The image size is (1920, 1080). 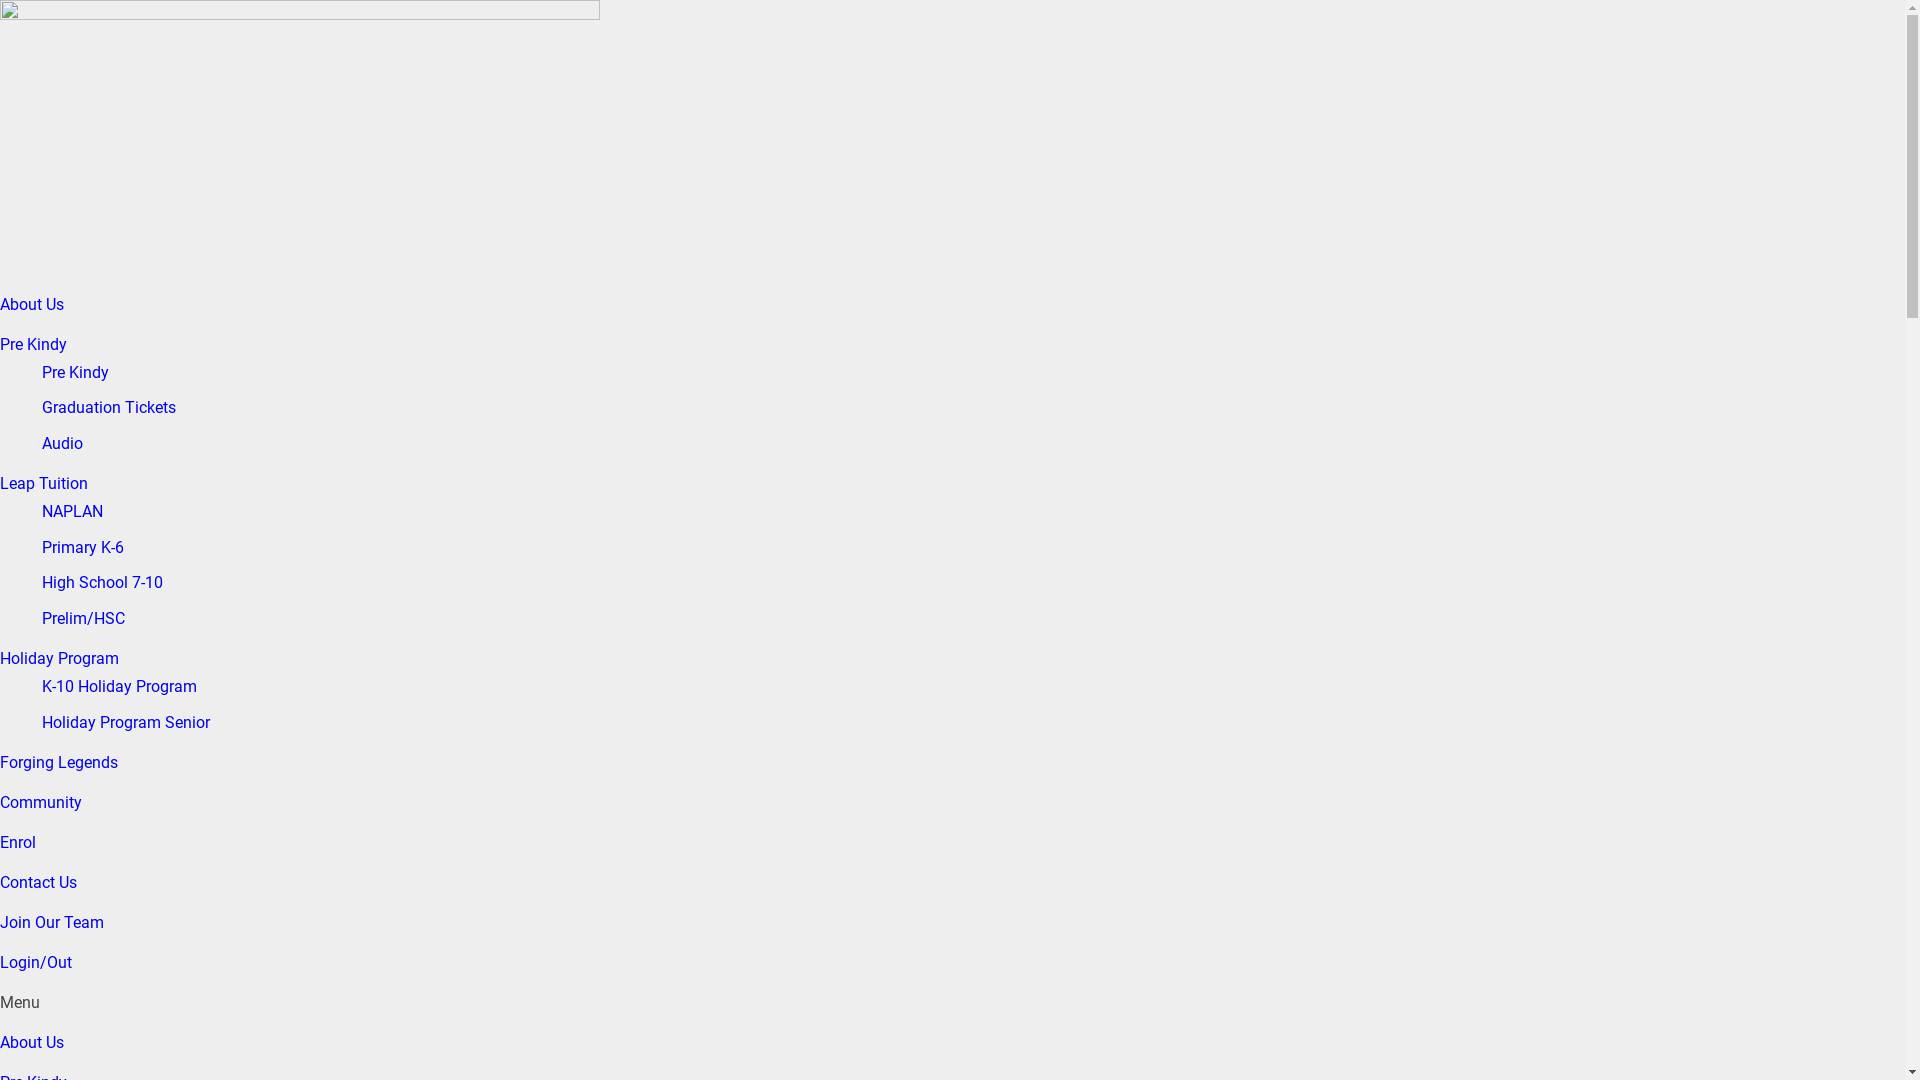 I want to click on Pre Kindy, so click(x=34, y=344).